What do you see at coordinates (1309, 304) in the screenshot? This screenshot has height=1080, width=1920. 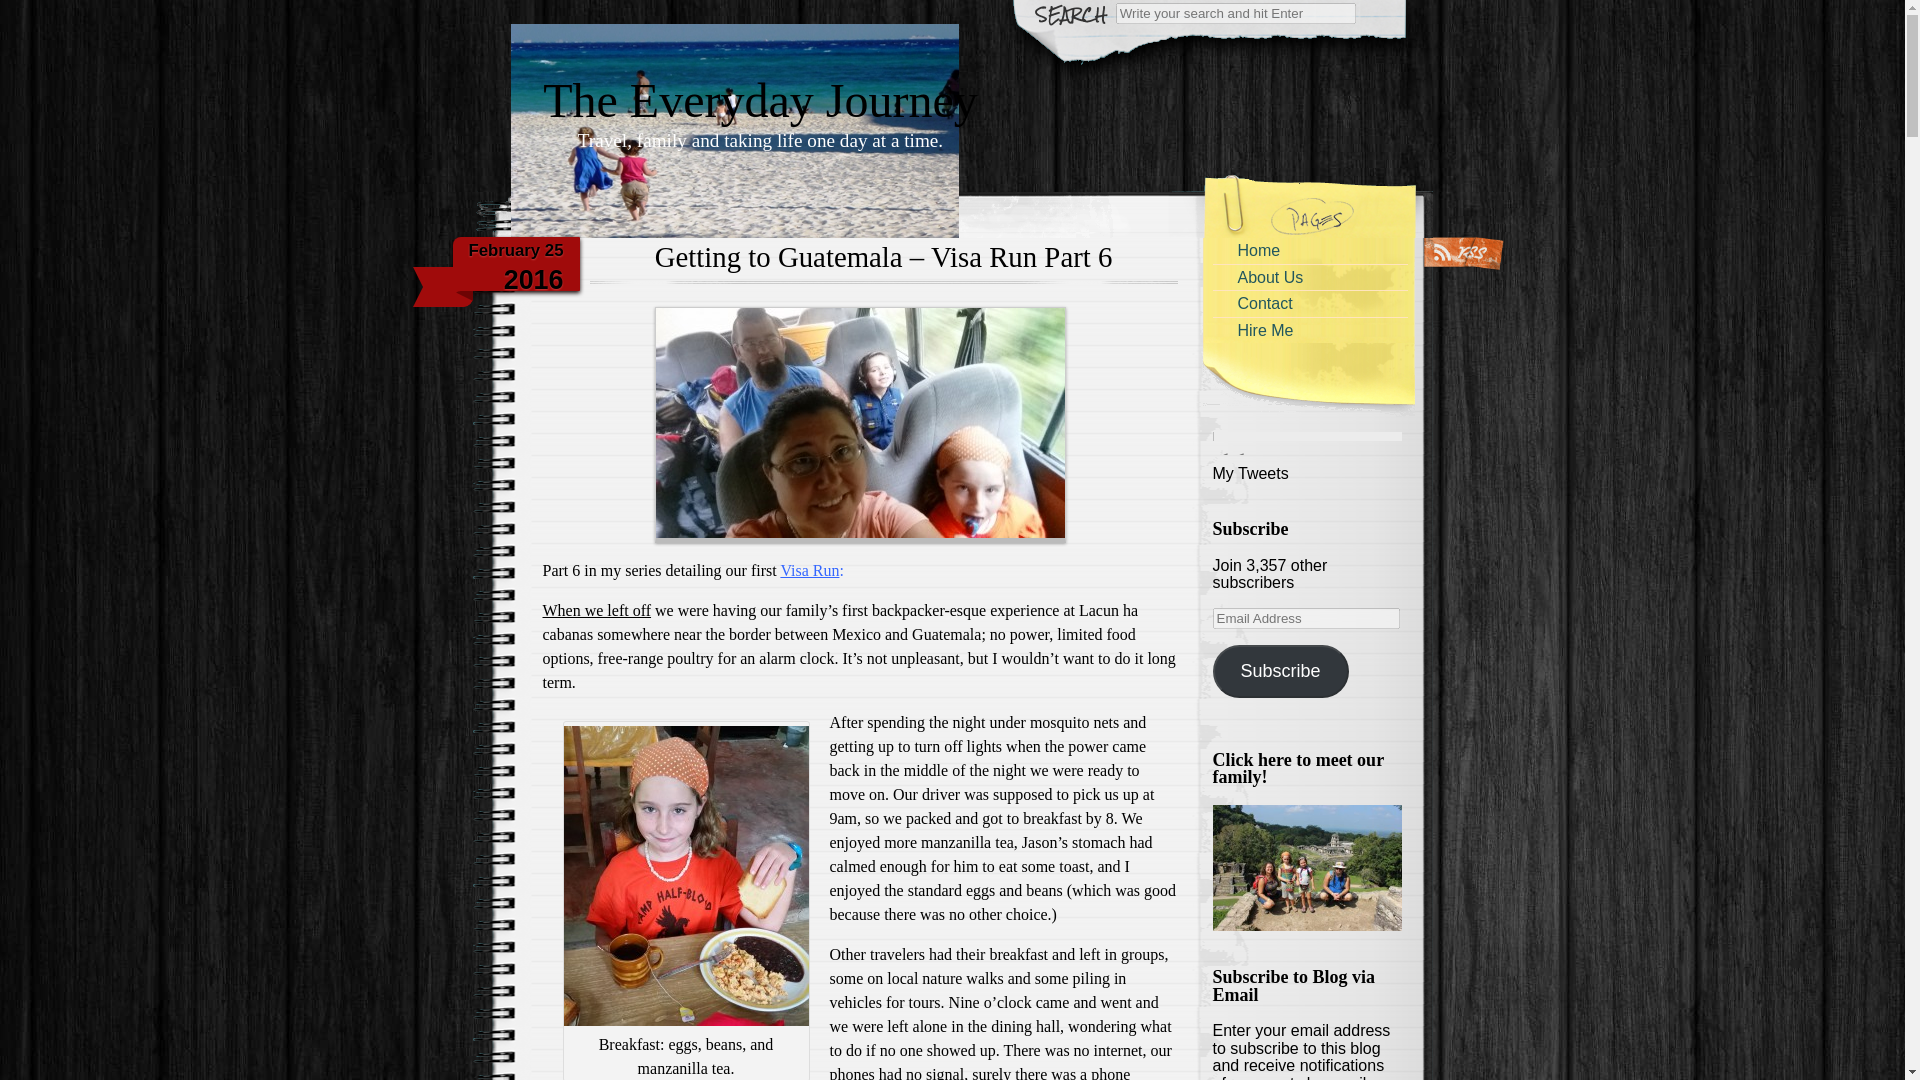 I see `Contact` at bounding box center [1309, 304].